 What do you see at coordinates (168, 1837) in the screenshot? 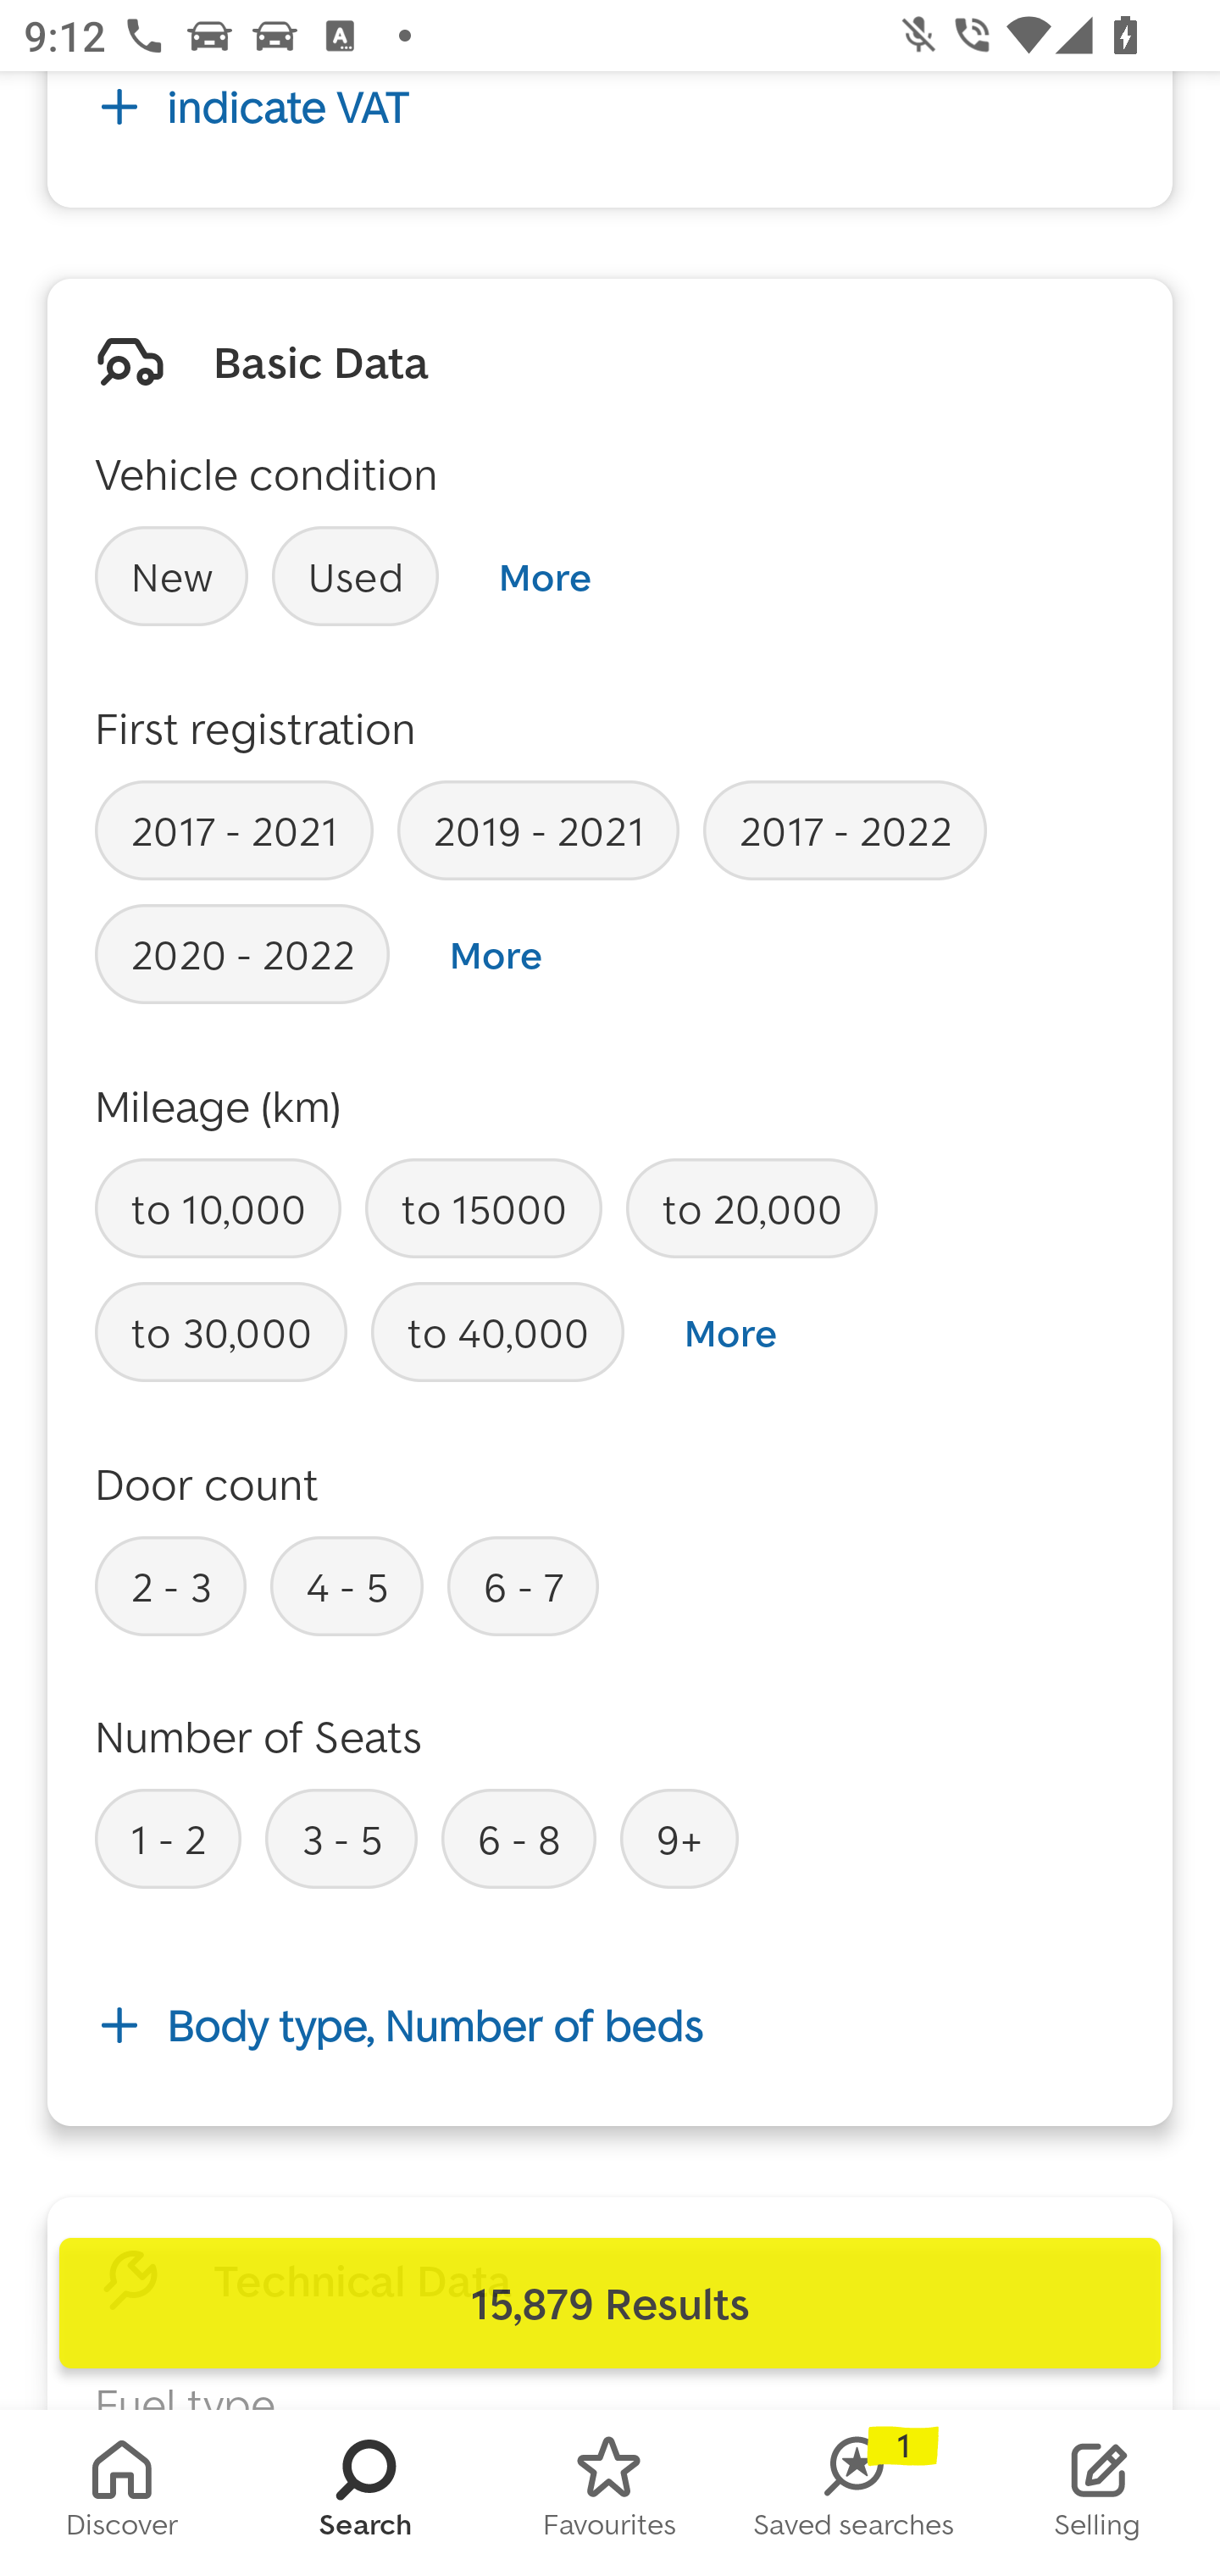
I see `1 - 2` at bounding box center [168, 1837].